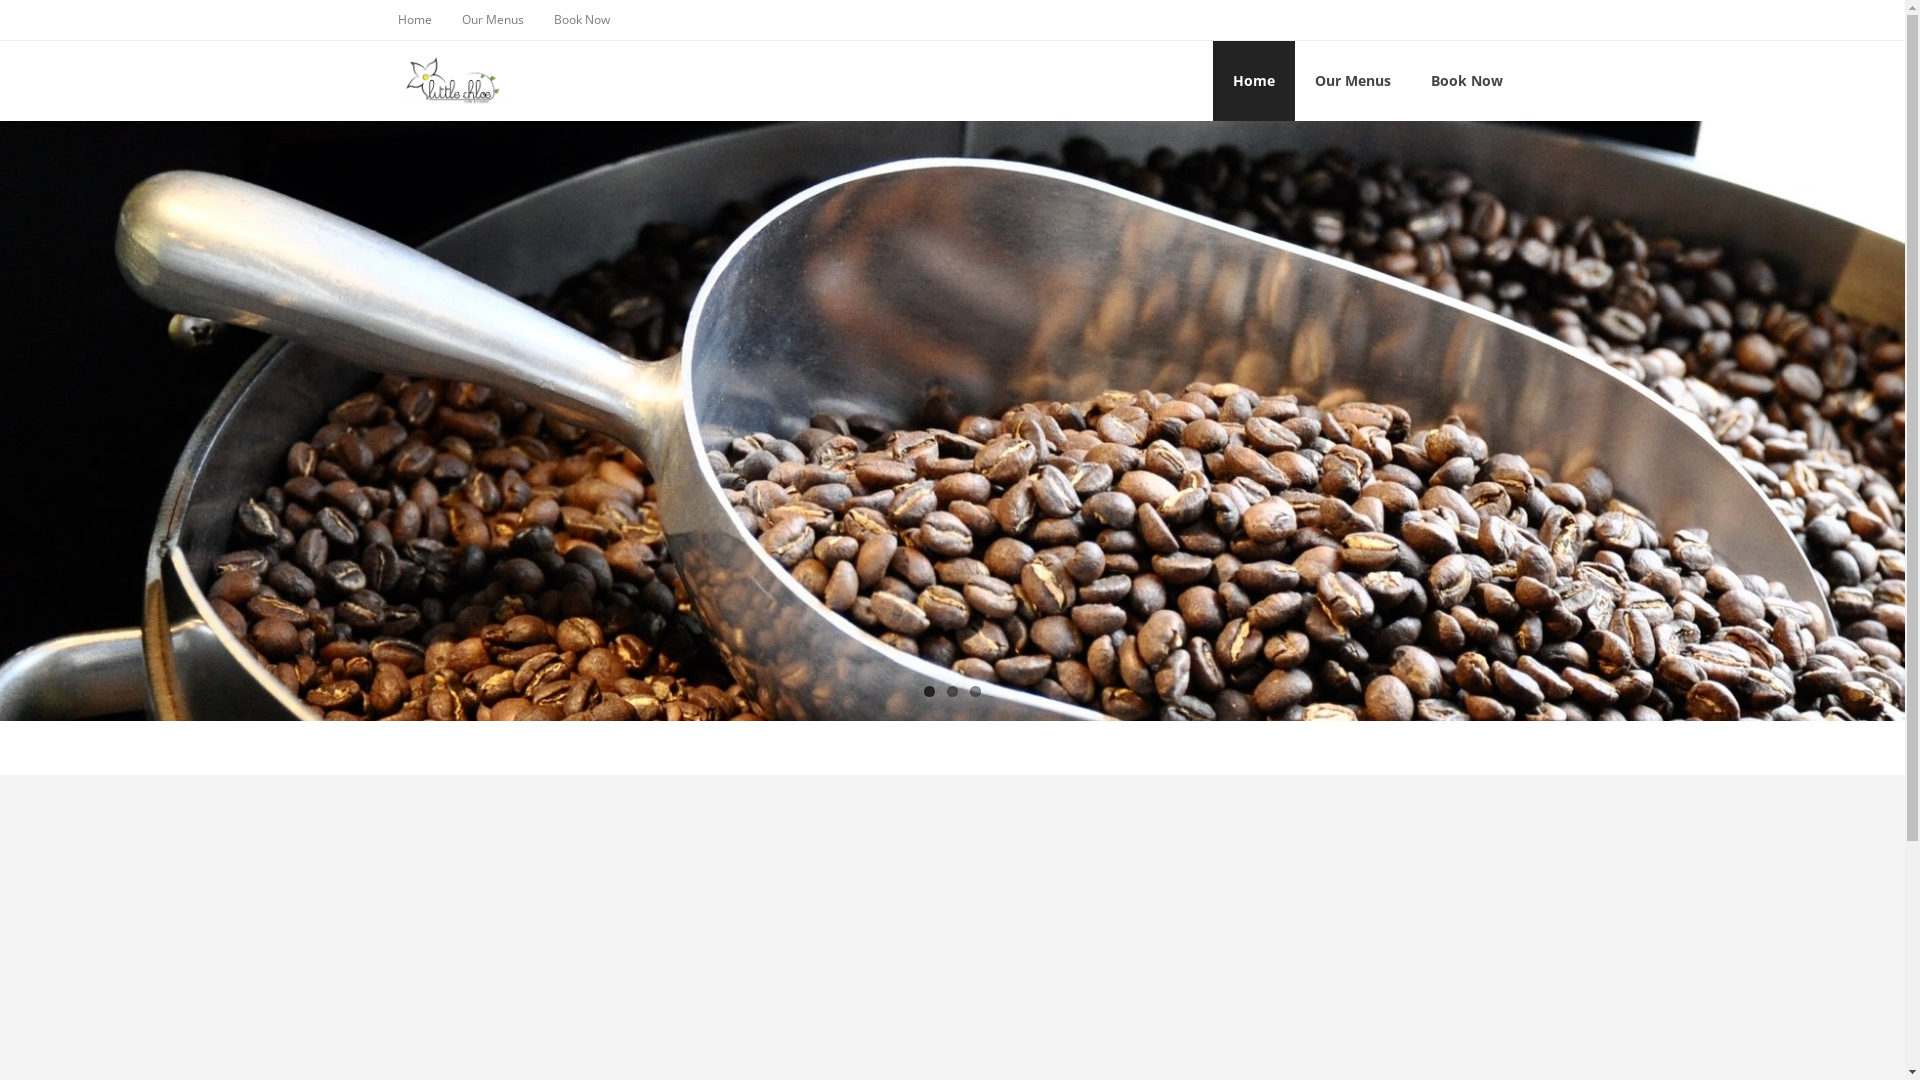 The image size is (1920, 1080). What do you see at coordinates (930, 692) in the screenshot?
I see `1` at bounding box center [930, 692].